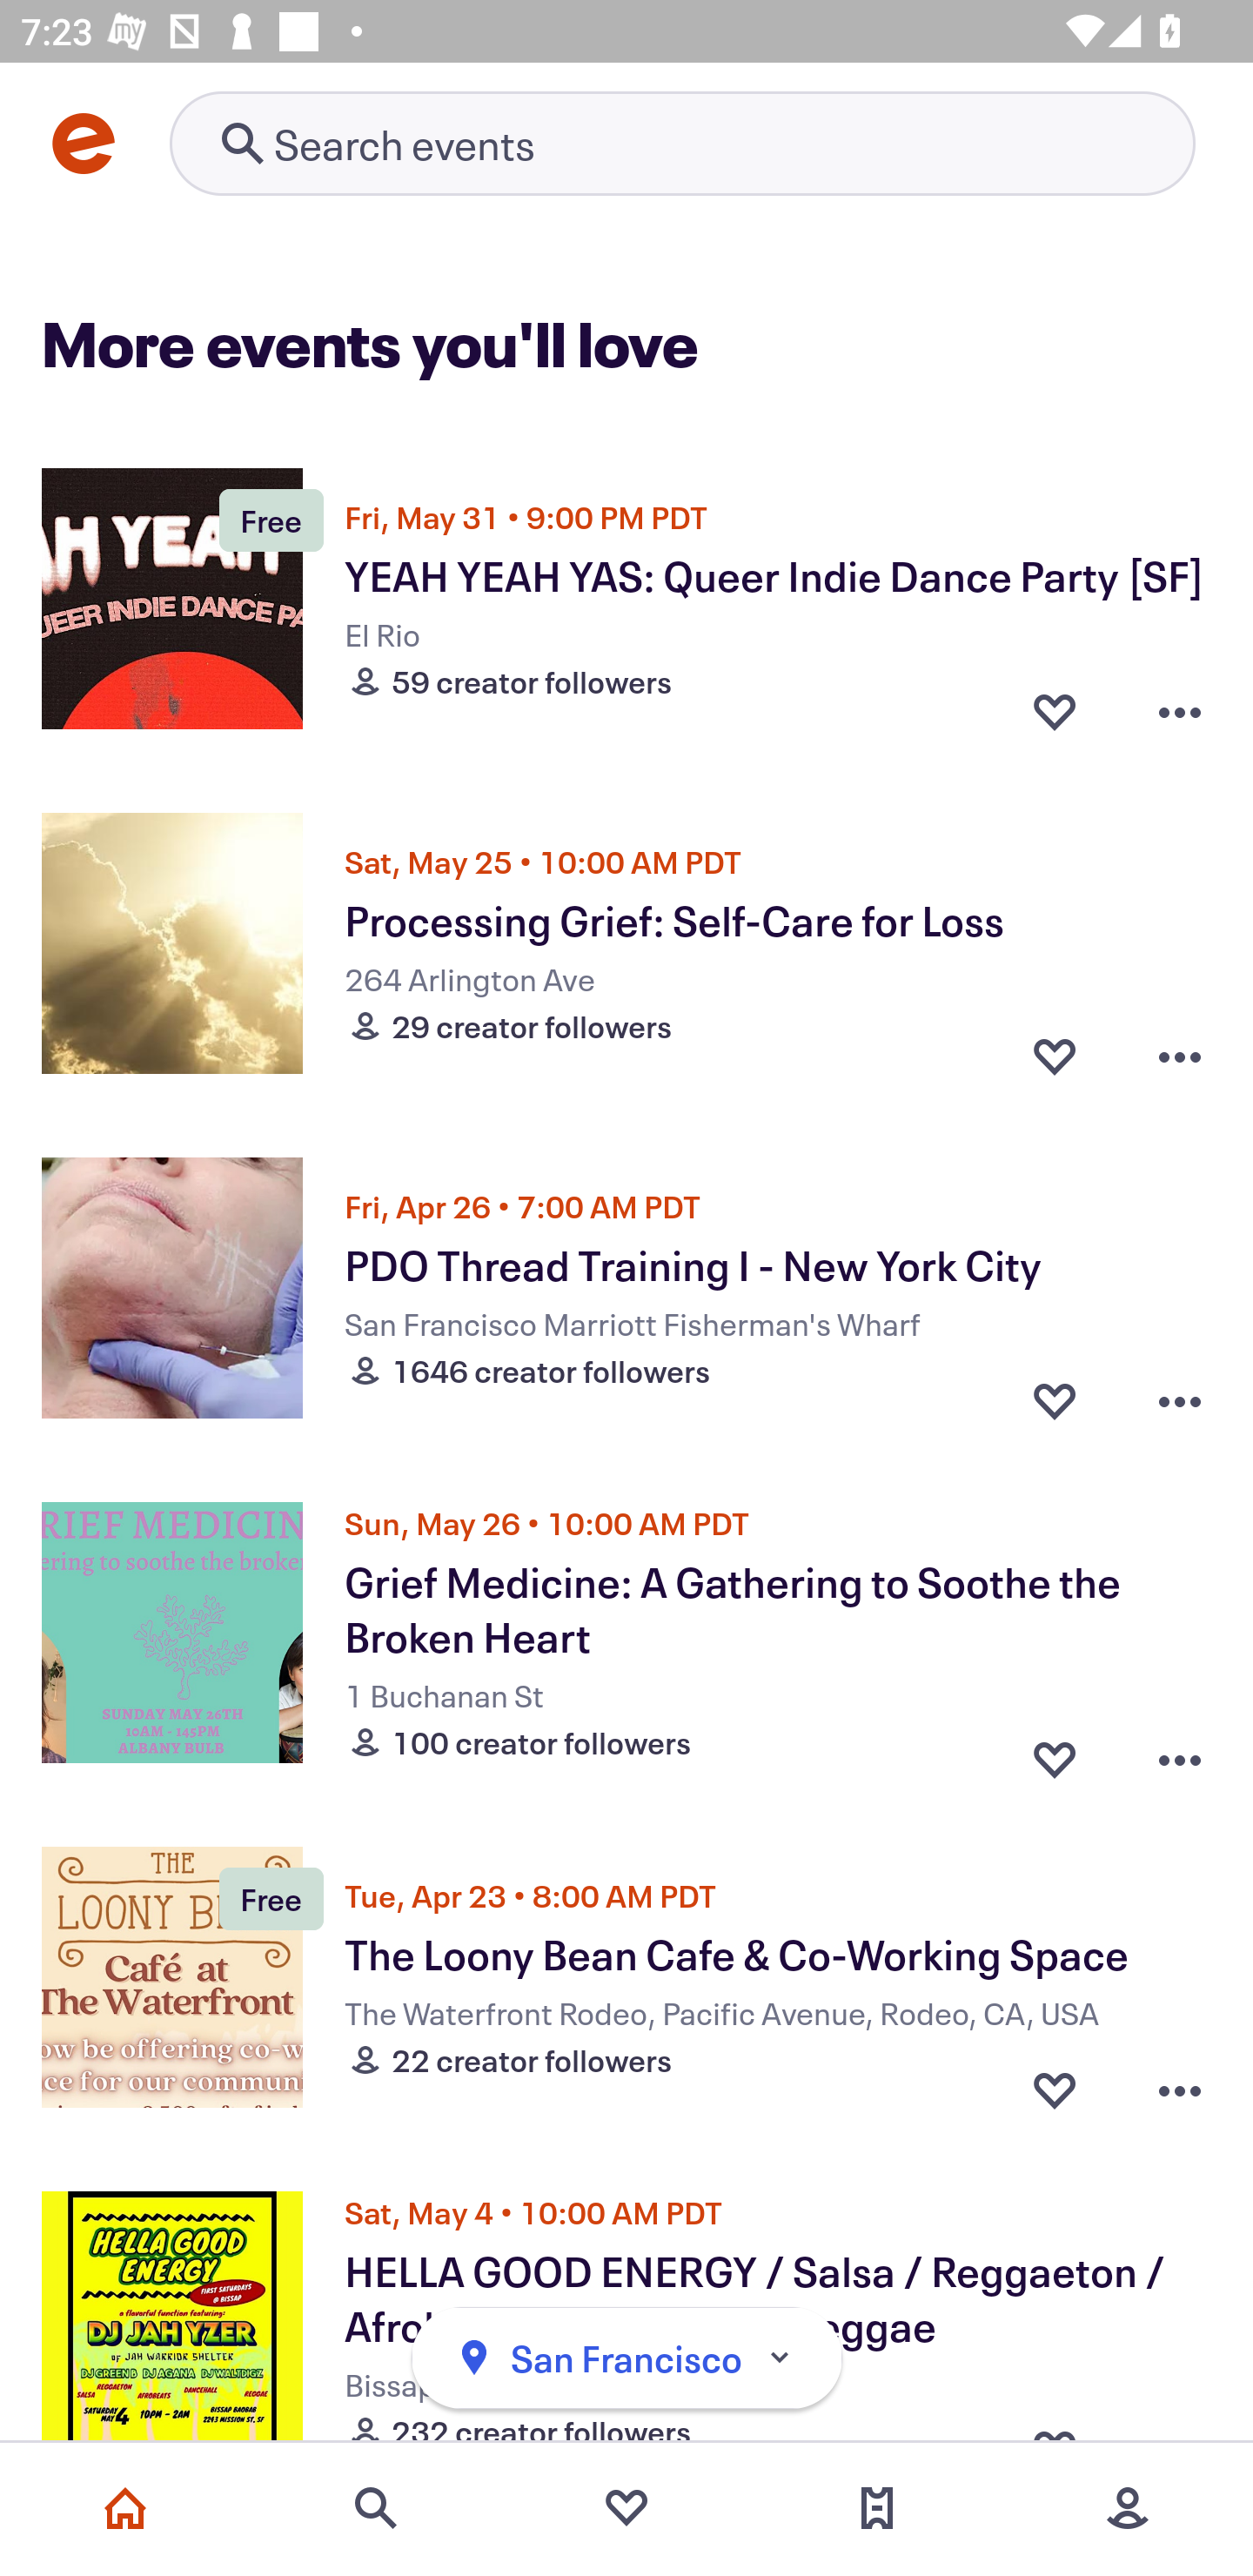  I want to click on Tickets, so click(877, 2508).